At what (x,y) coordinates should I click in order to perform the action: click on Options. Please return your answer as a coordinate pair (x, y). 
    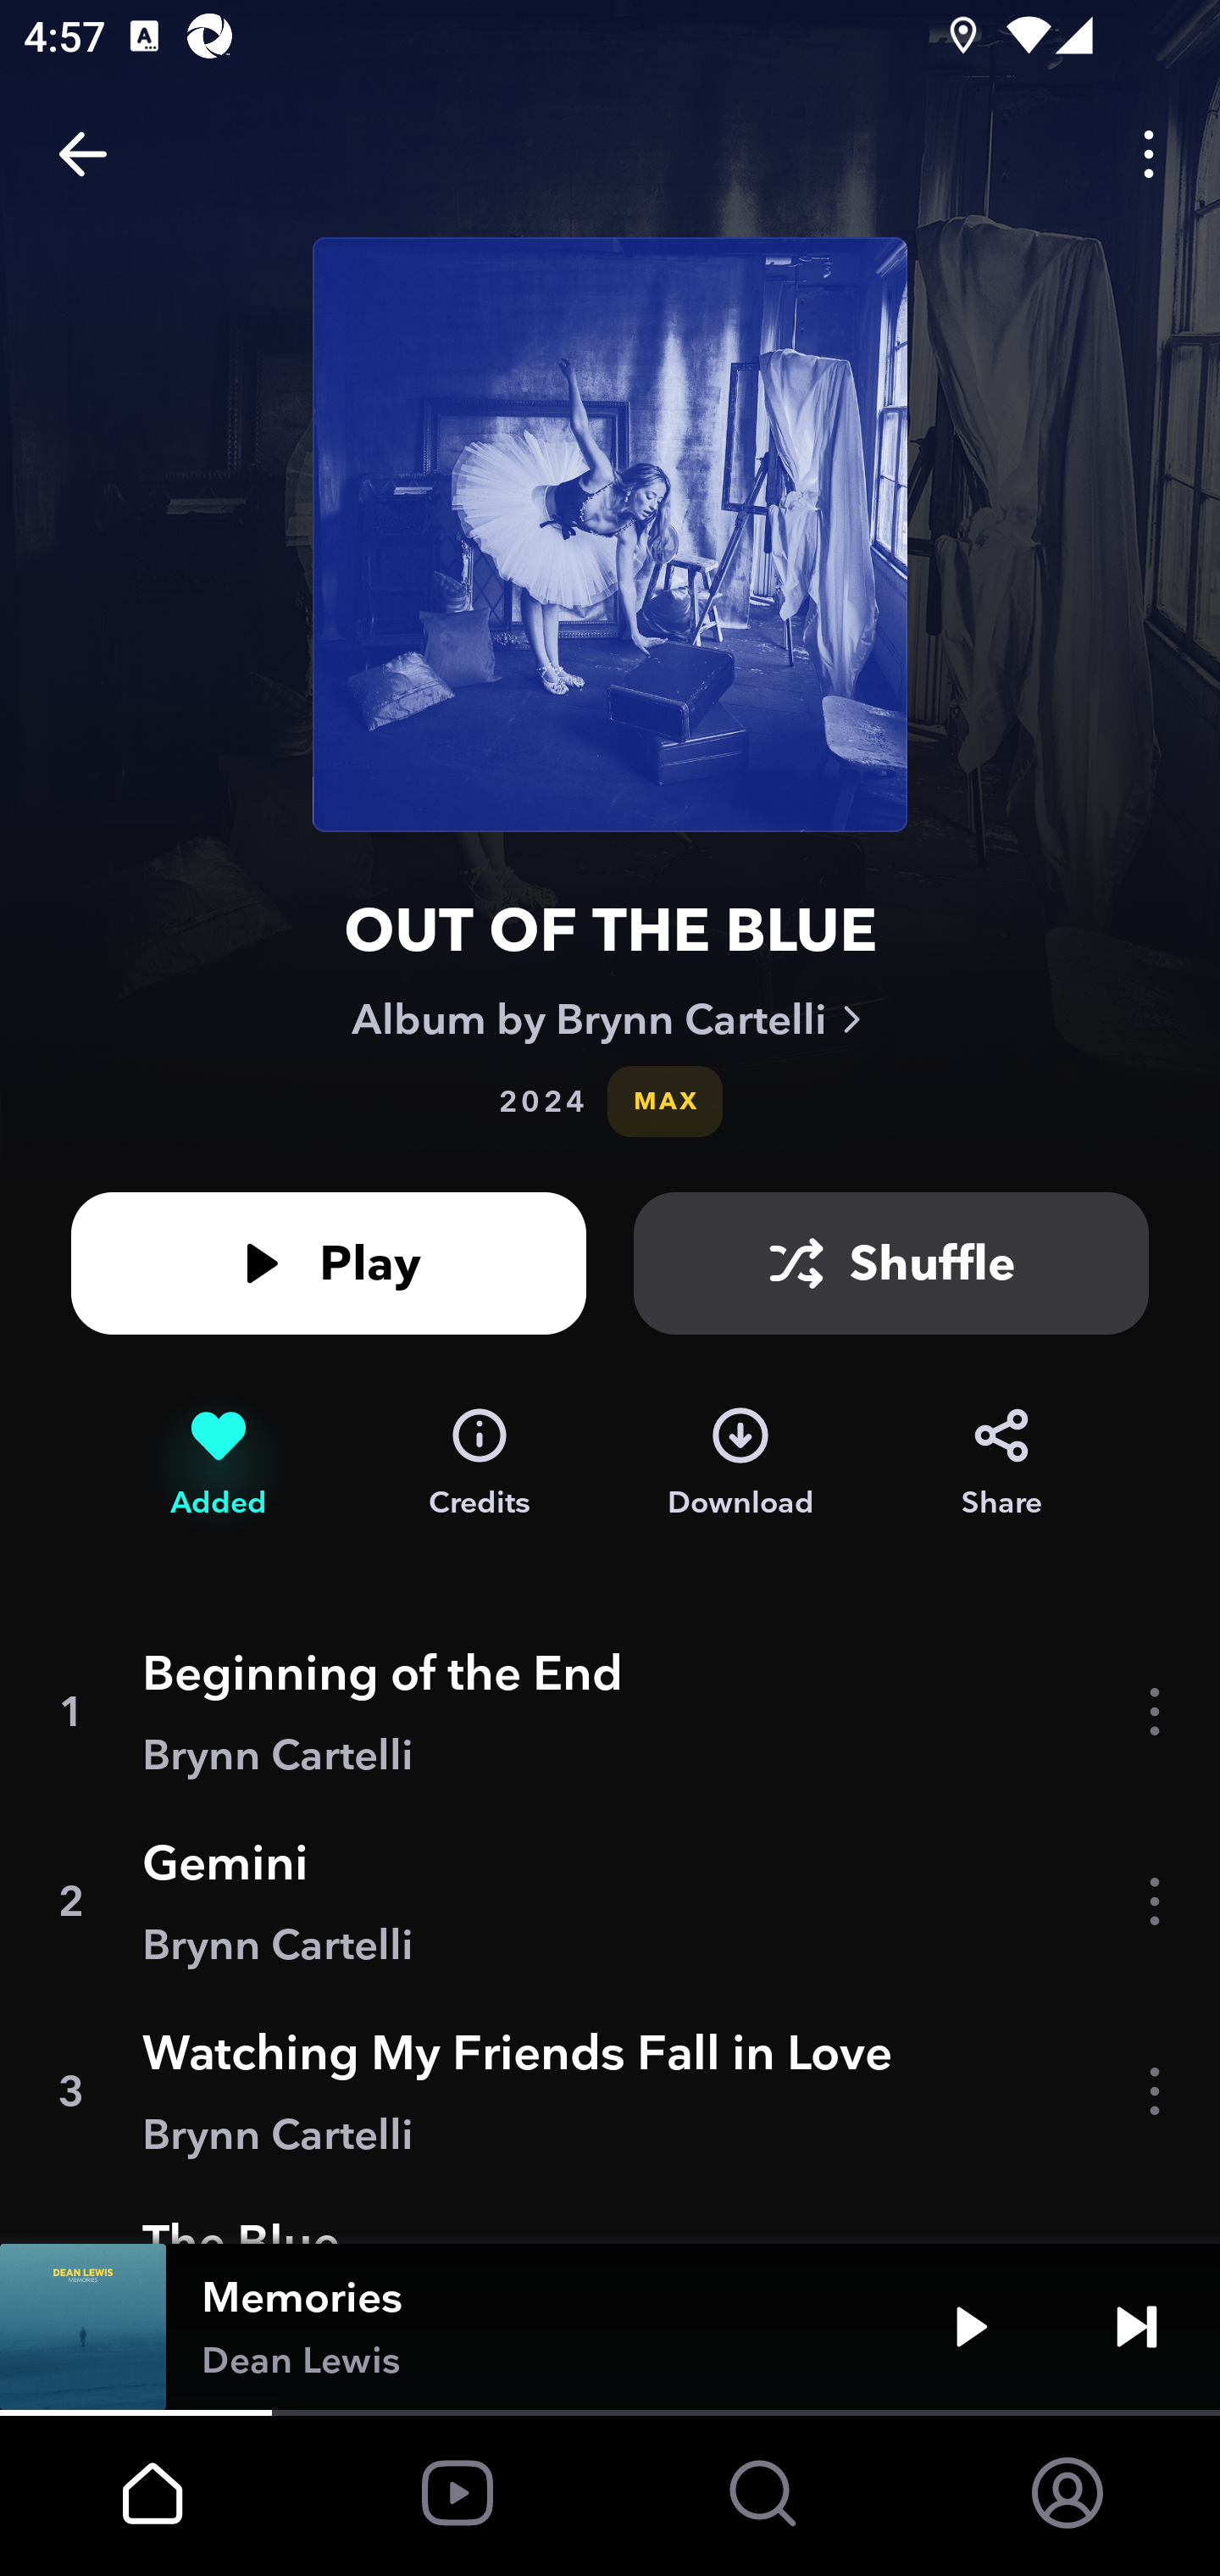
    Looking at the image, I should click on (1149, 154).